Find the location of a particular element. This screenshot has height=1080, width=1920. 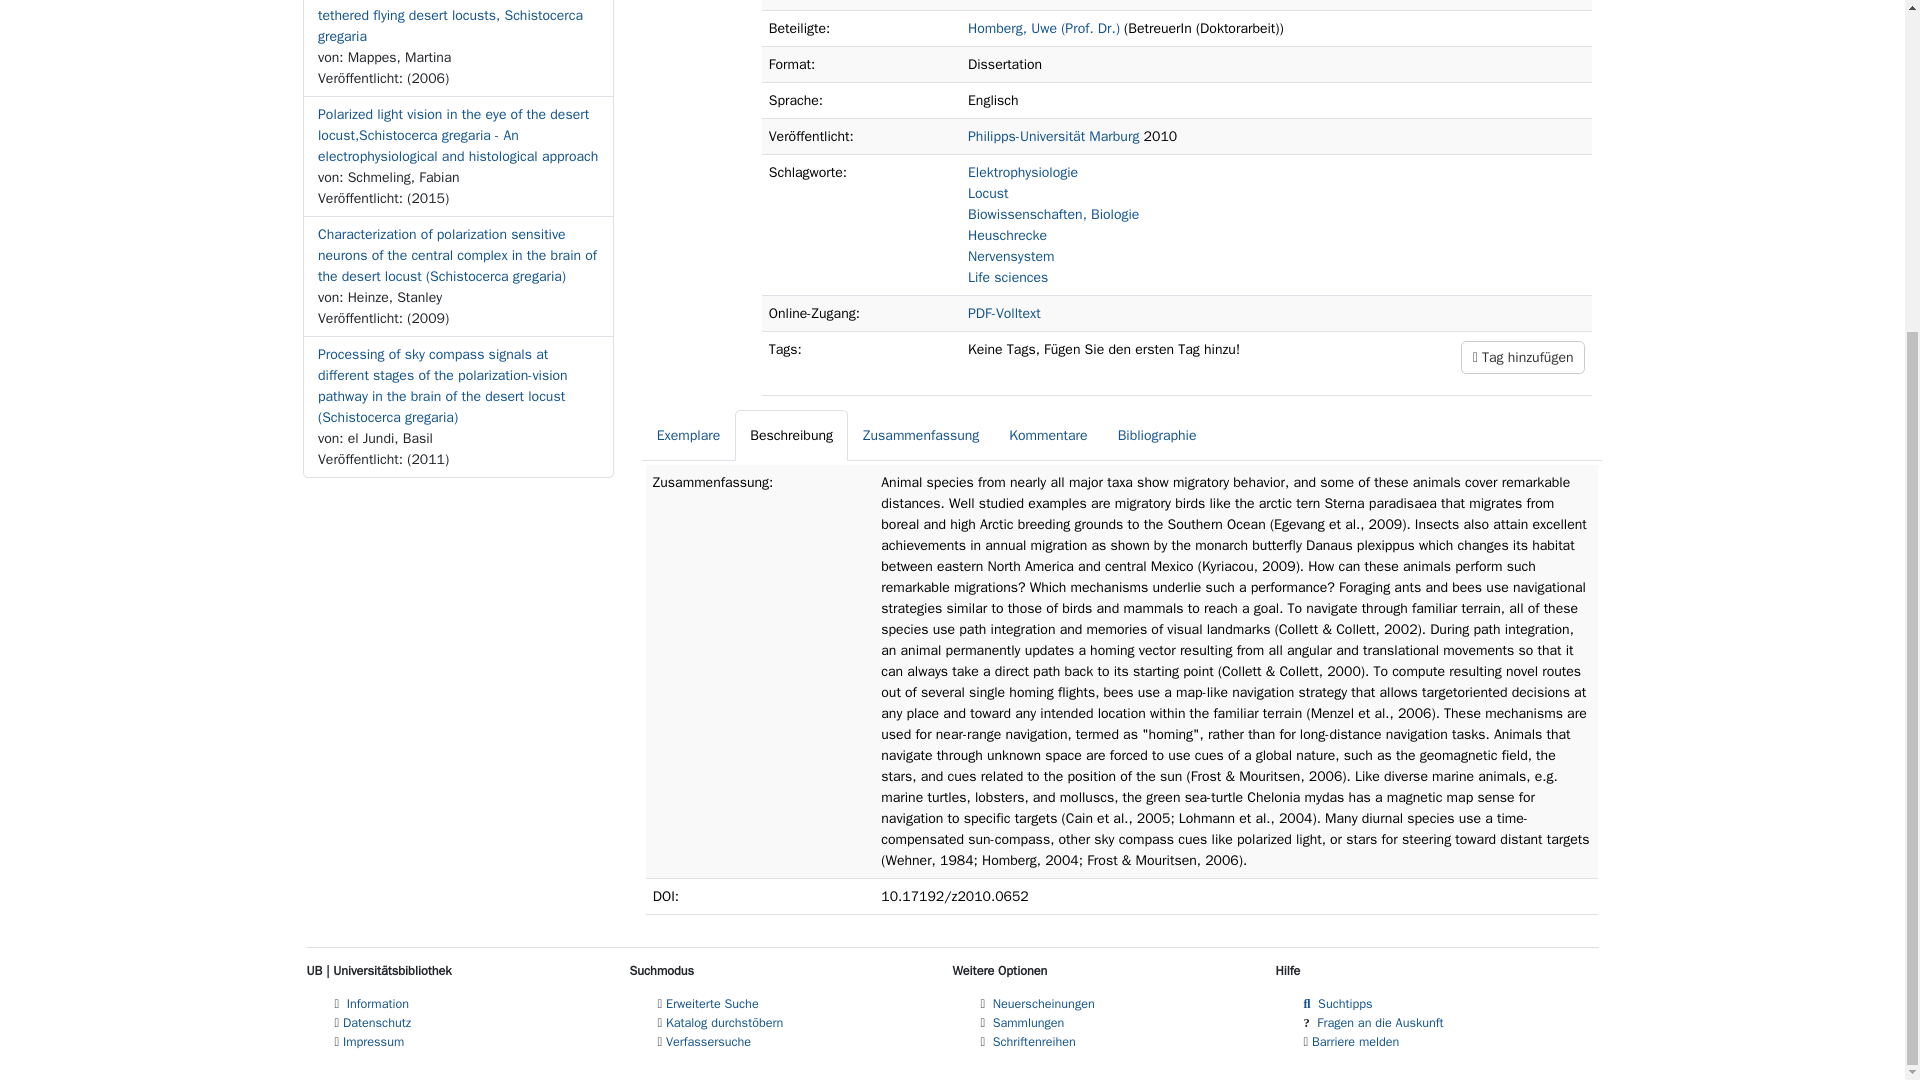

Life sciences is located at coordinates (1008, 277).